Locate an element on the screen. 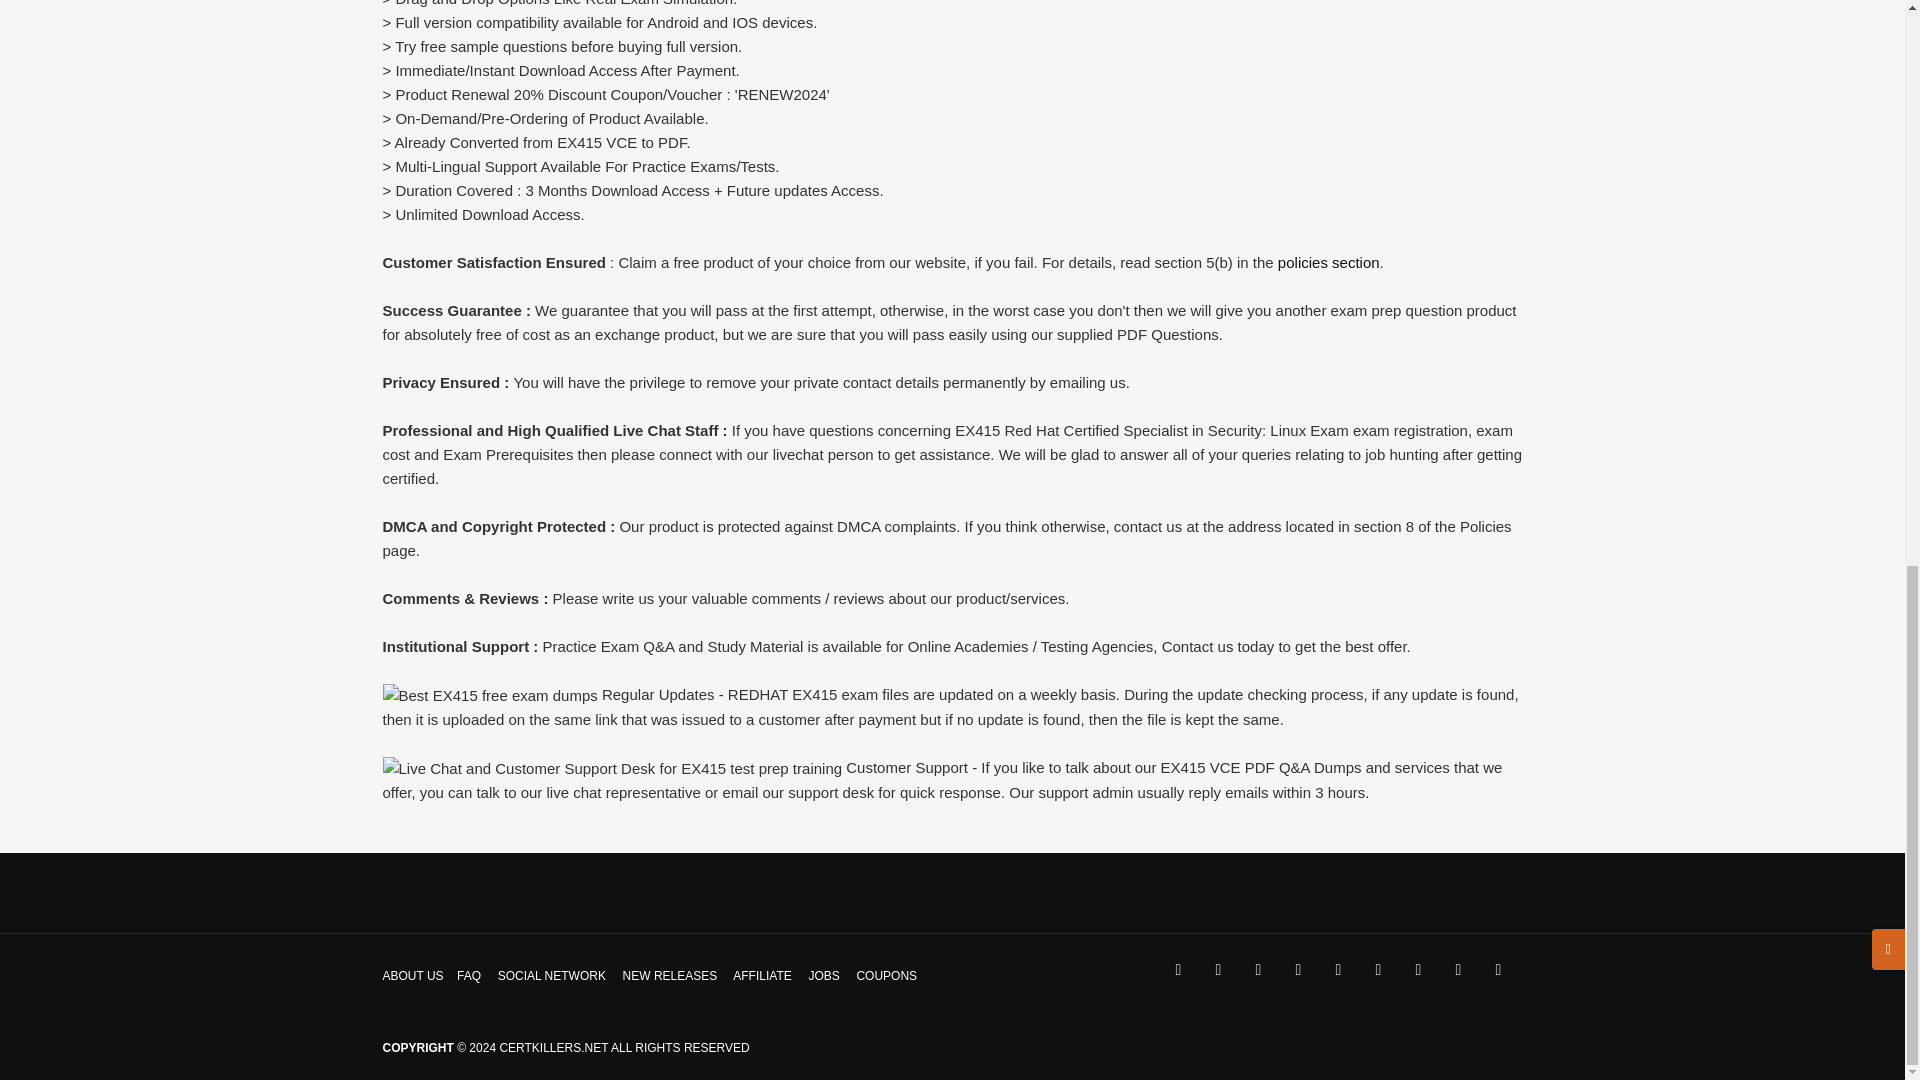  policies section is located at coordinates (1329, 262).